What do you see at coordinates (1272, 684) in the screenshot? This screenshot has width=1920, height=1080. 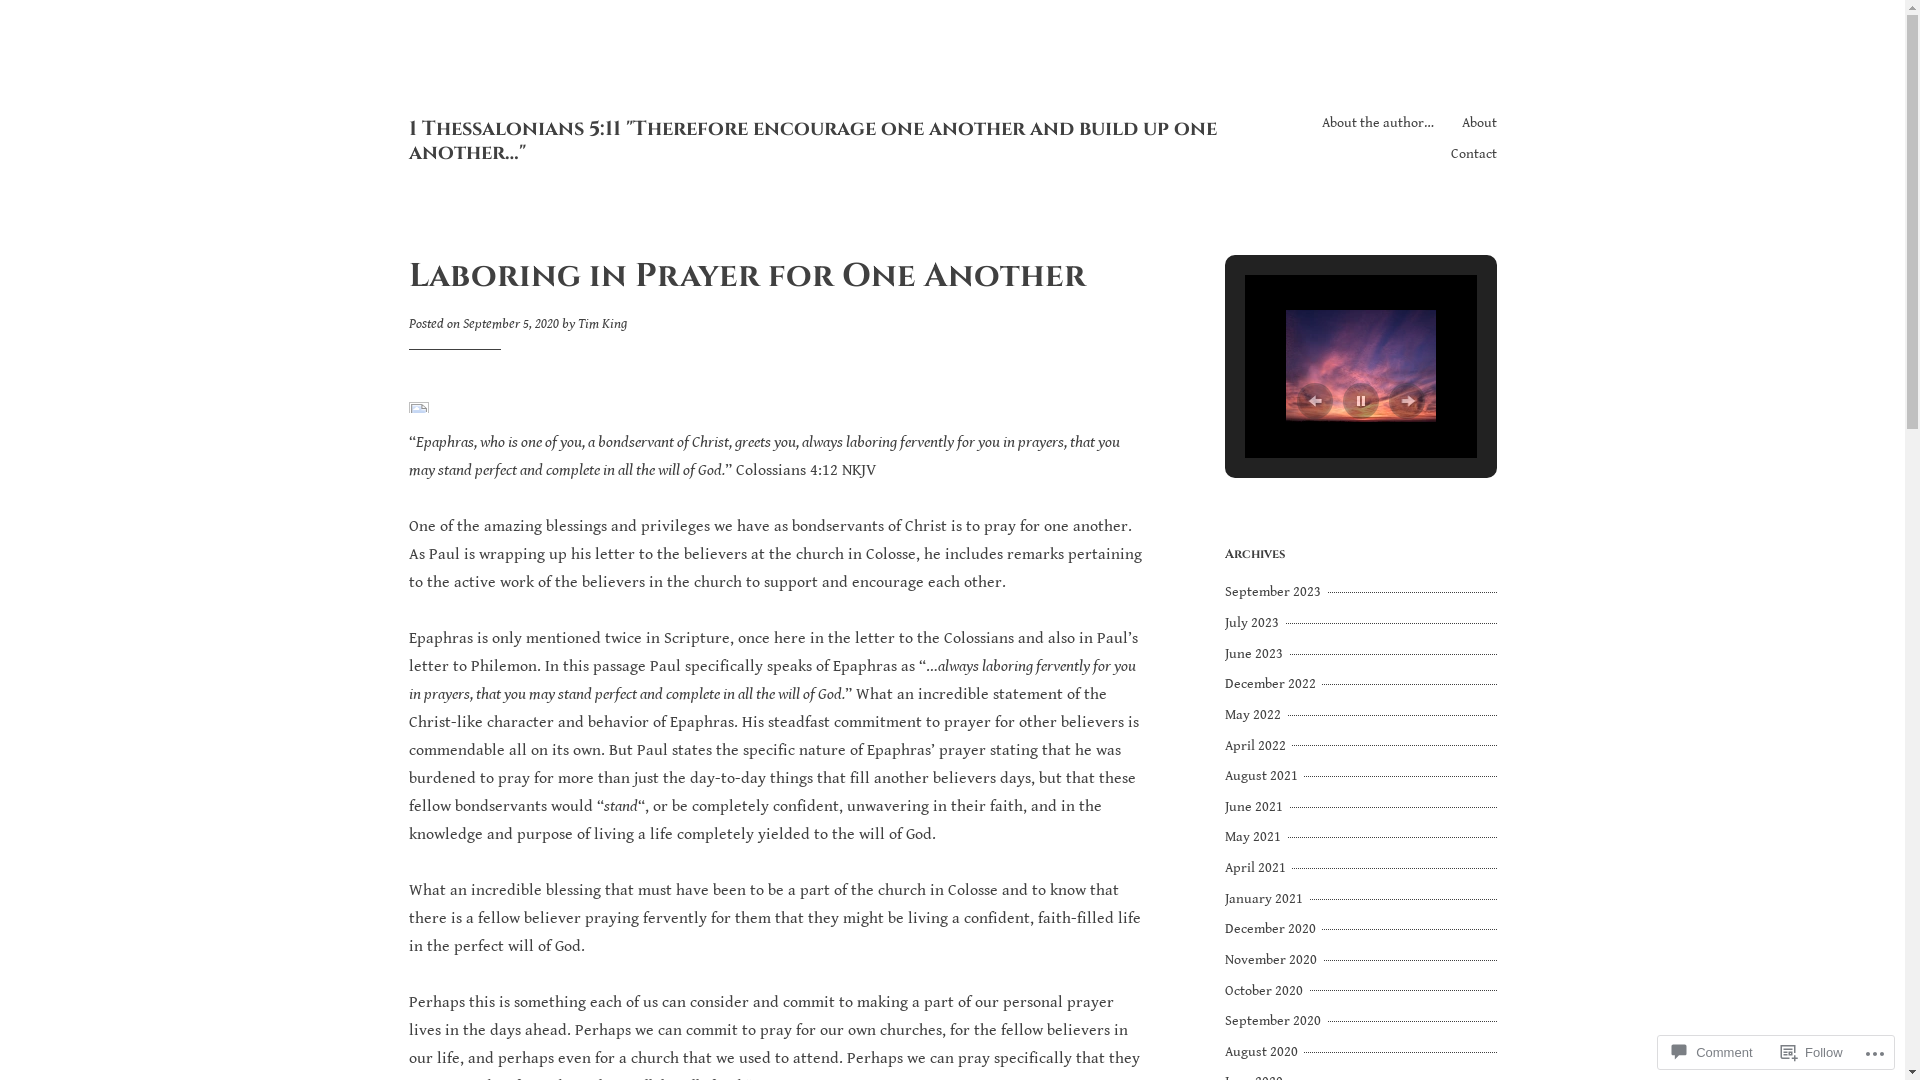 I see `December 2022` at bounding box center [1272, 684].